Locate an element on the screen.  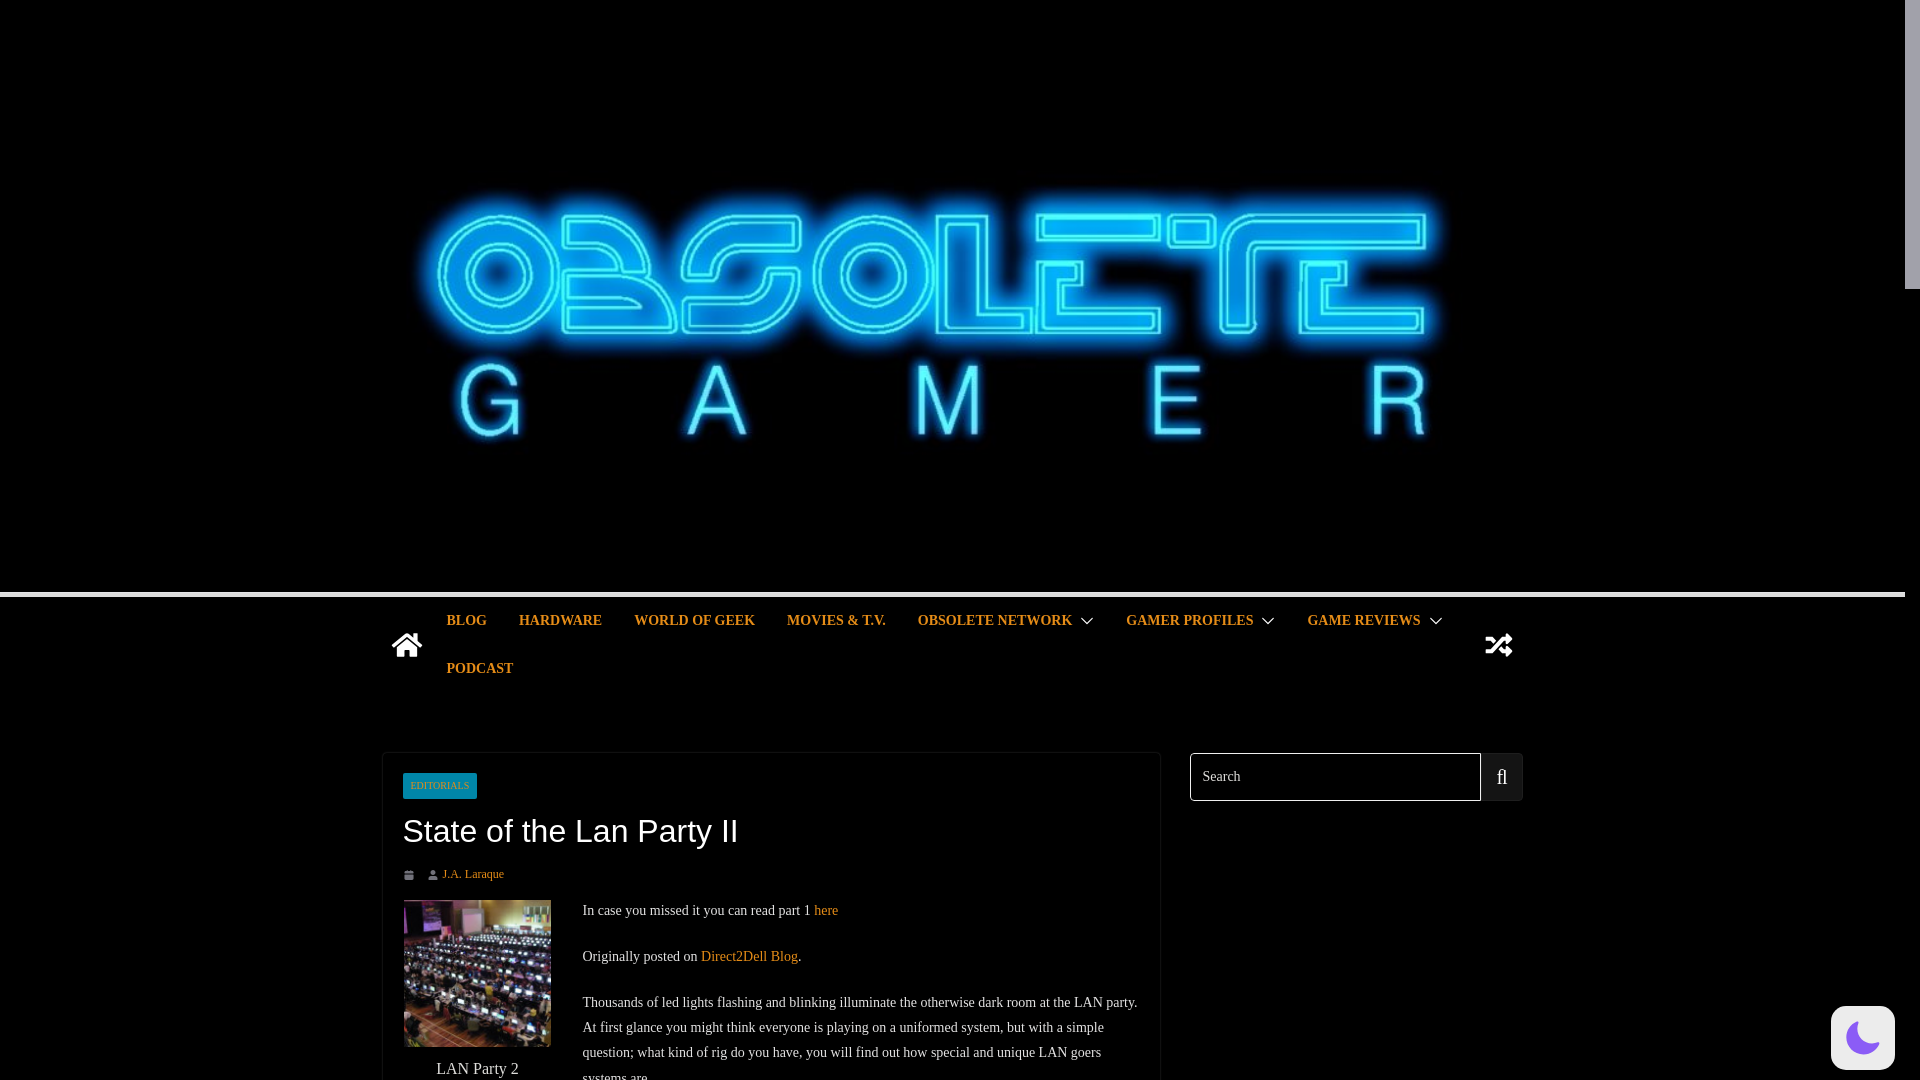
WORLD OF GEEK is located at coordinates (694, 620).